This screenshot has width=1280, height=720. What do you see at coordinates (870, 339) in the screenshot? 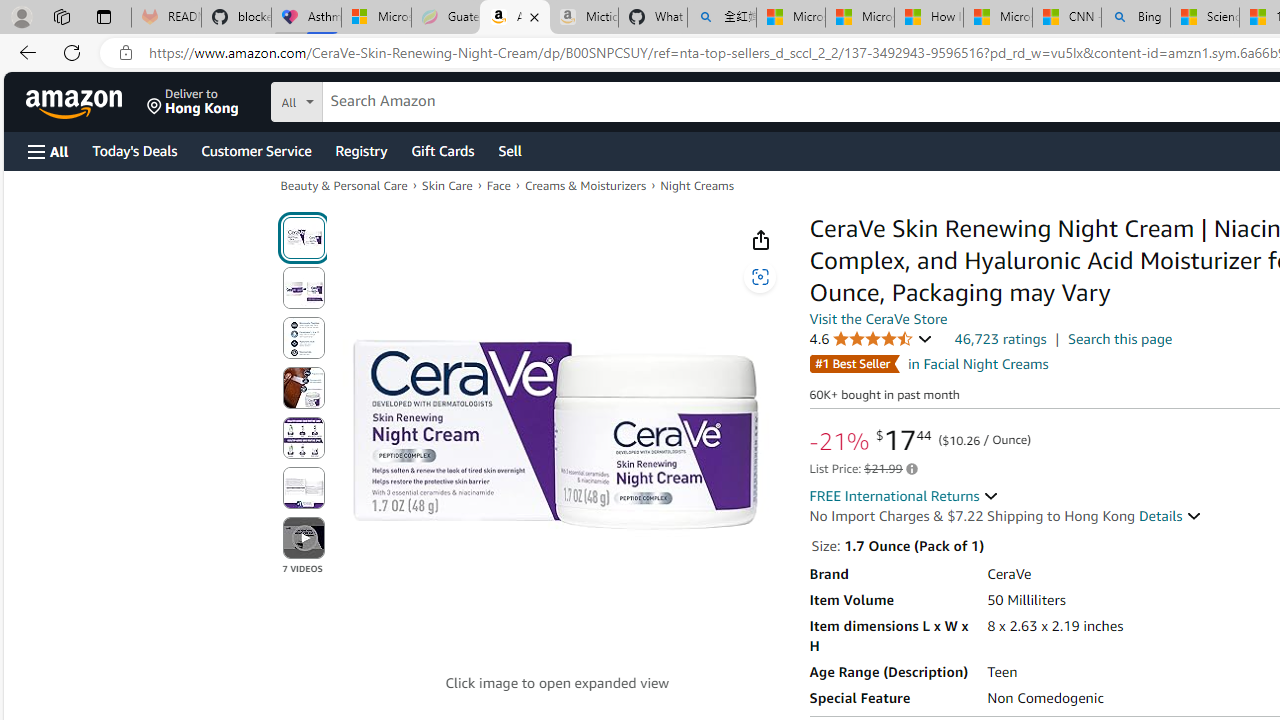
I see `4.6 4.6 out of 5 stars` at bounding box center [870, 339].